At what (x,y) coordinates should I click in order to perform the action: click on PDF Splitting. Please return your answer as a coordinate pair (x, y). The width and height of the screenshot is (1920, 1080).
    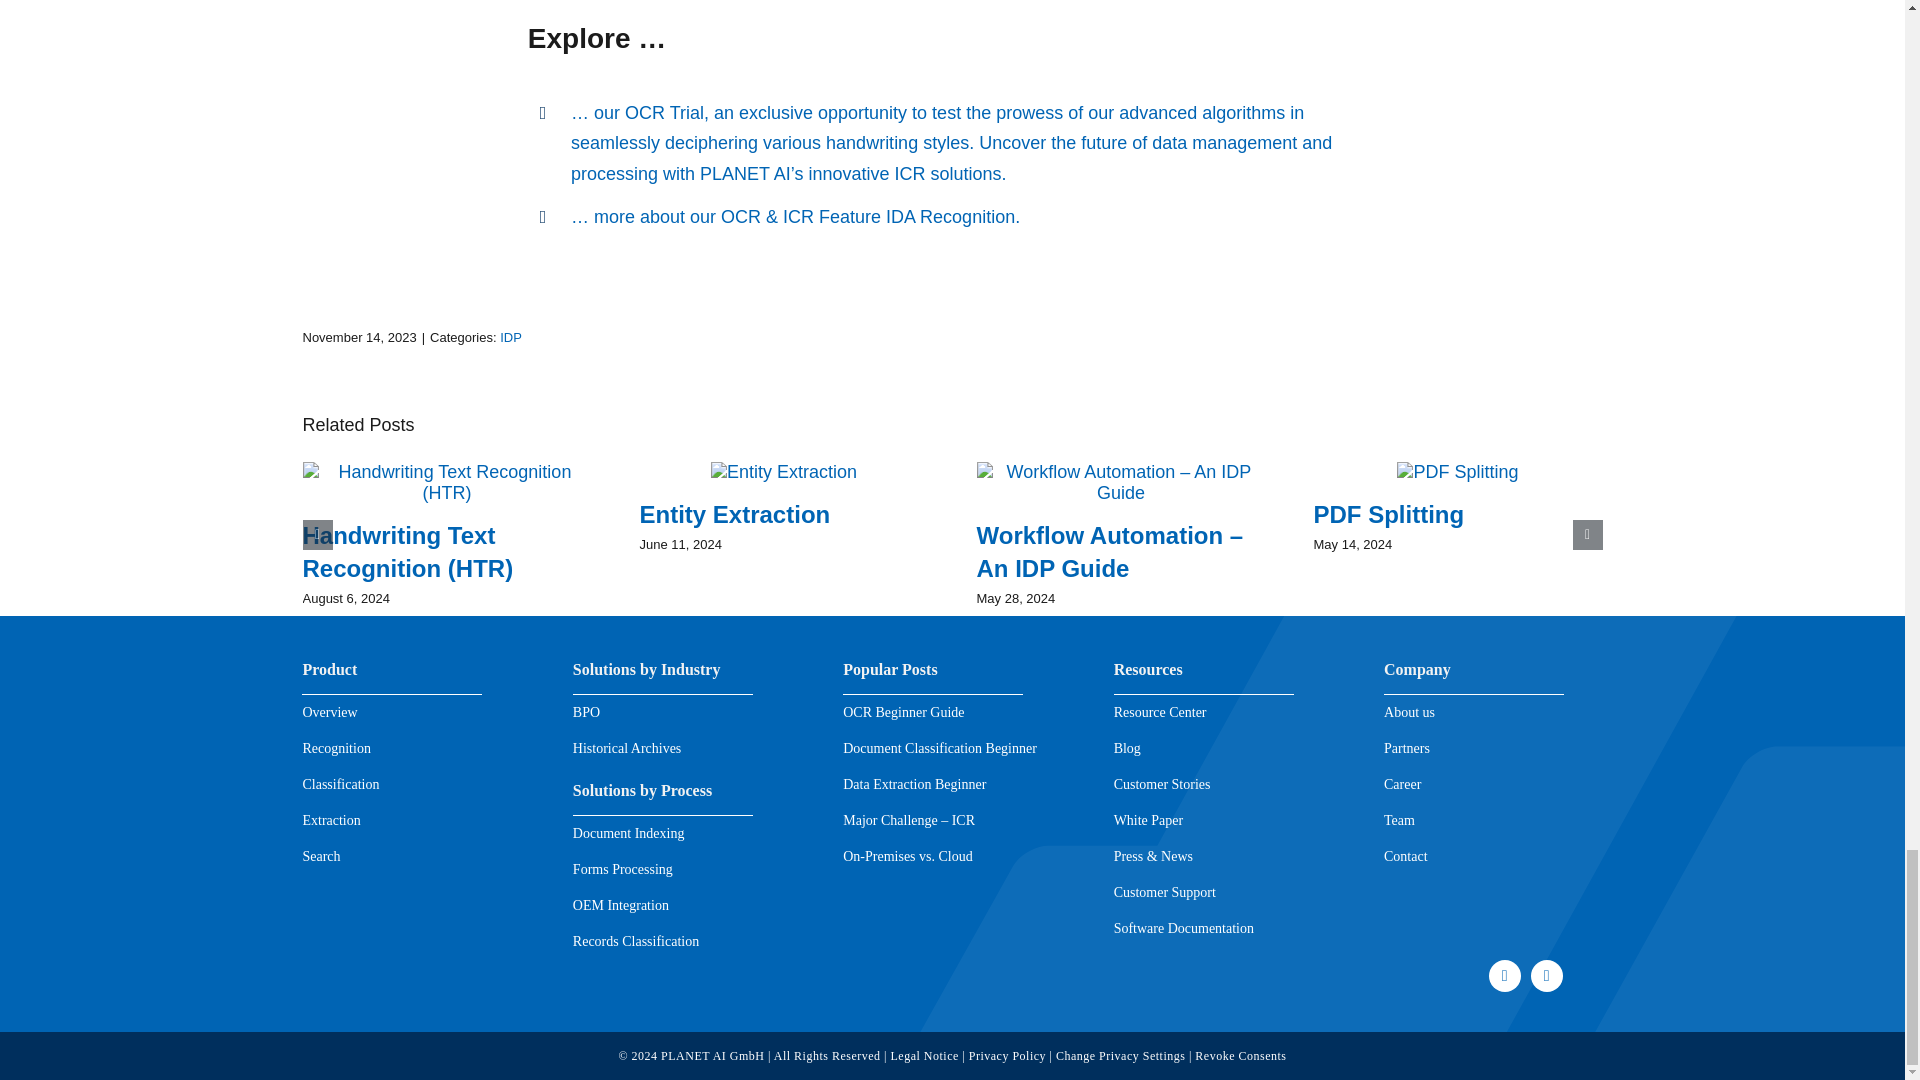
    Looking at the image, I should click on (1388, 514).